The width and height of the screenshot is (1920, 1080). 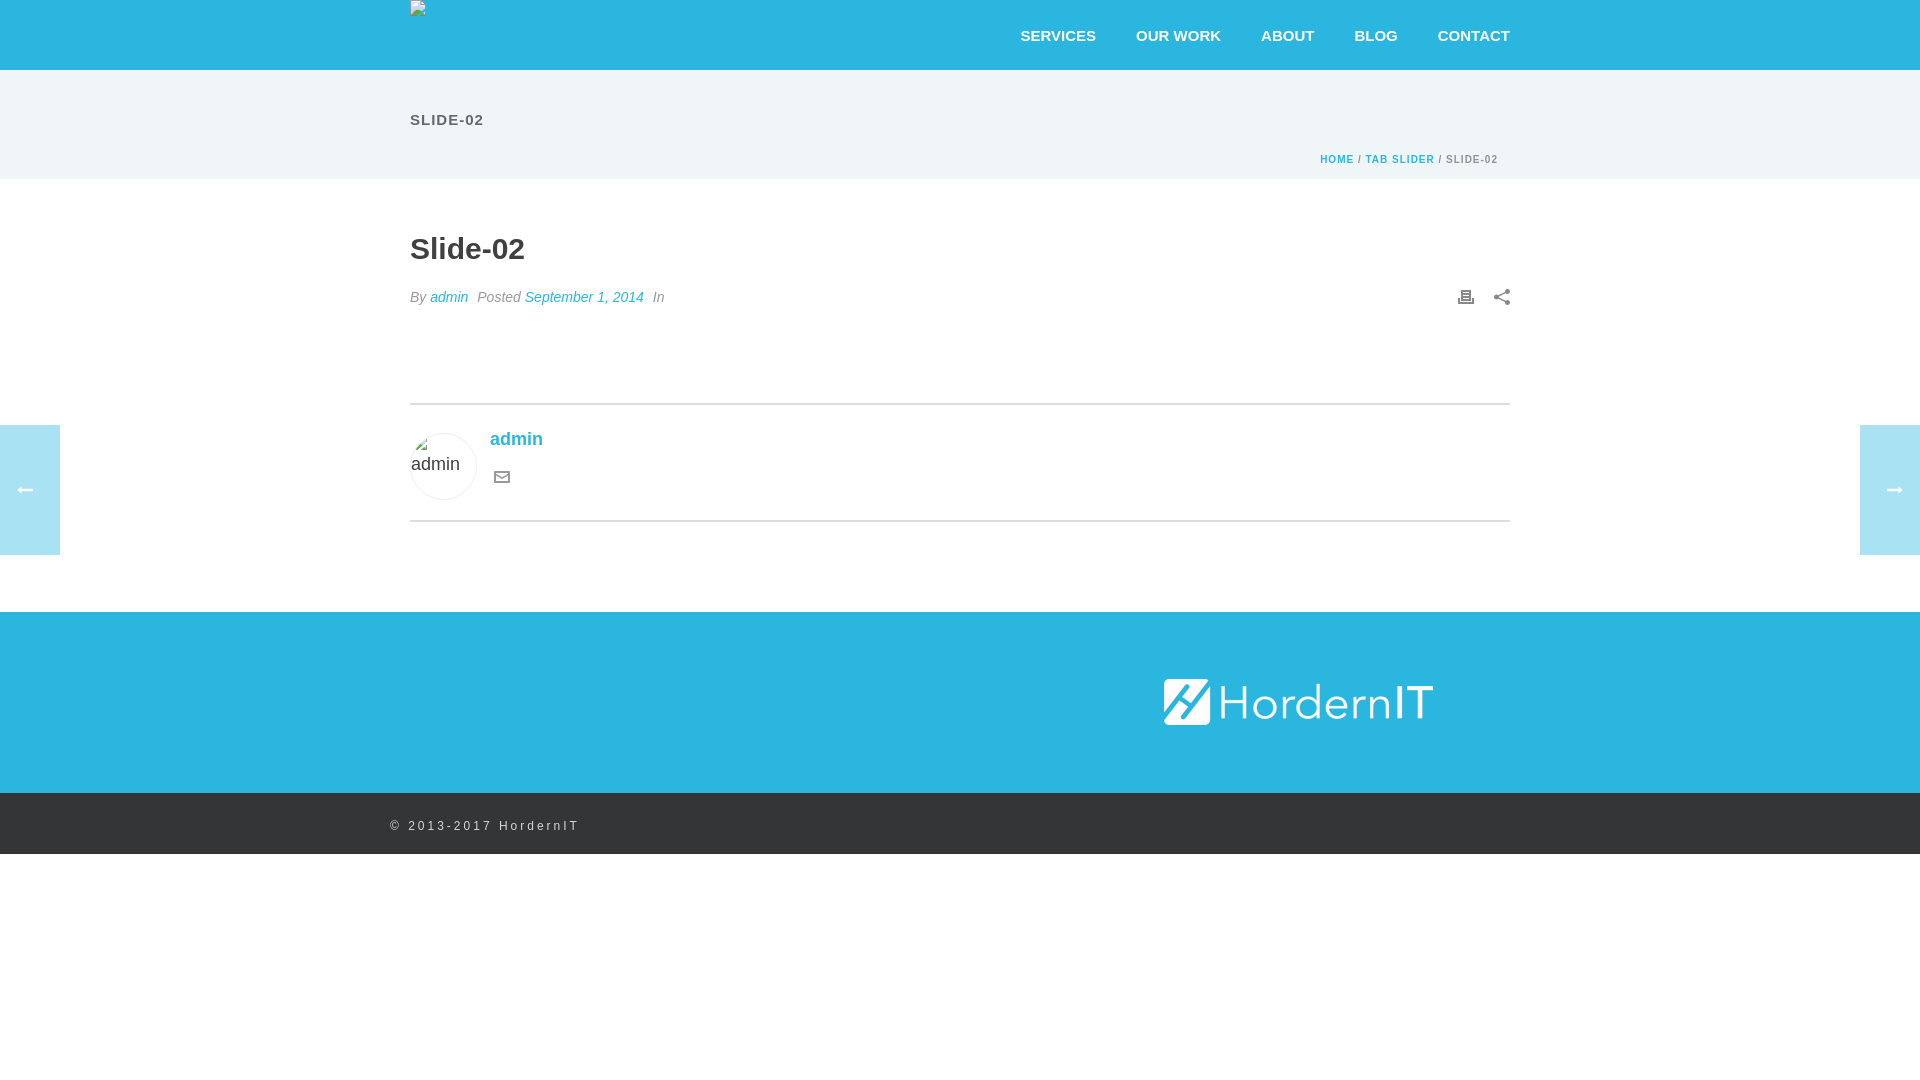 What do you see at coordinates (1178, 36) in the screenshot?
I see `OUR WORK` at bounding box center [1178, 36].